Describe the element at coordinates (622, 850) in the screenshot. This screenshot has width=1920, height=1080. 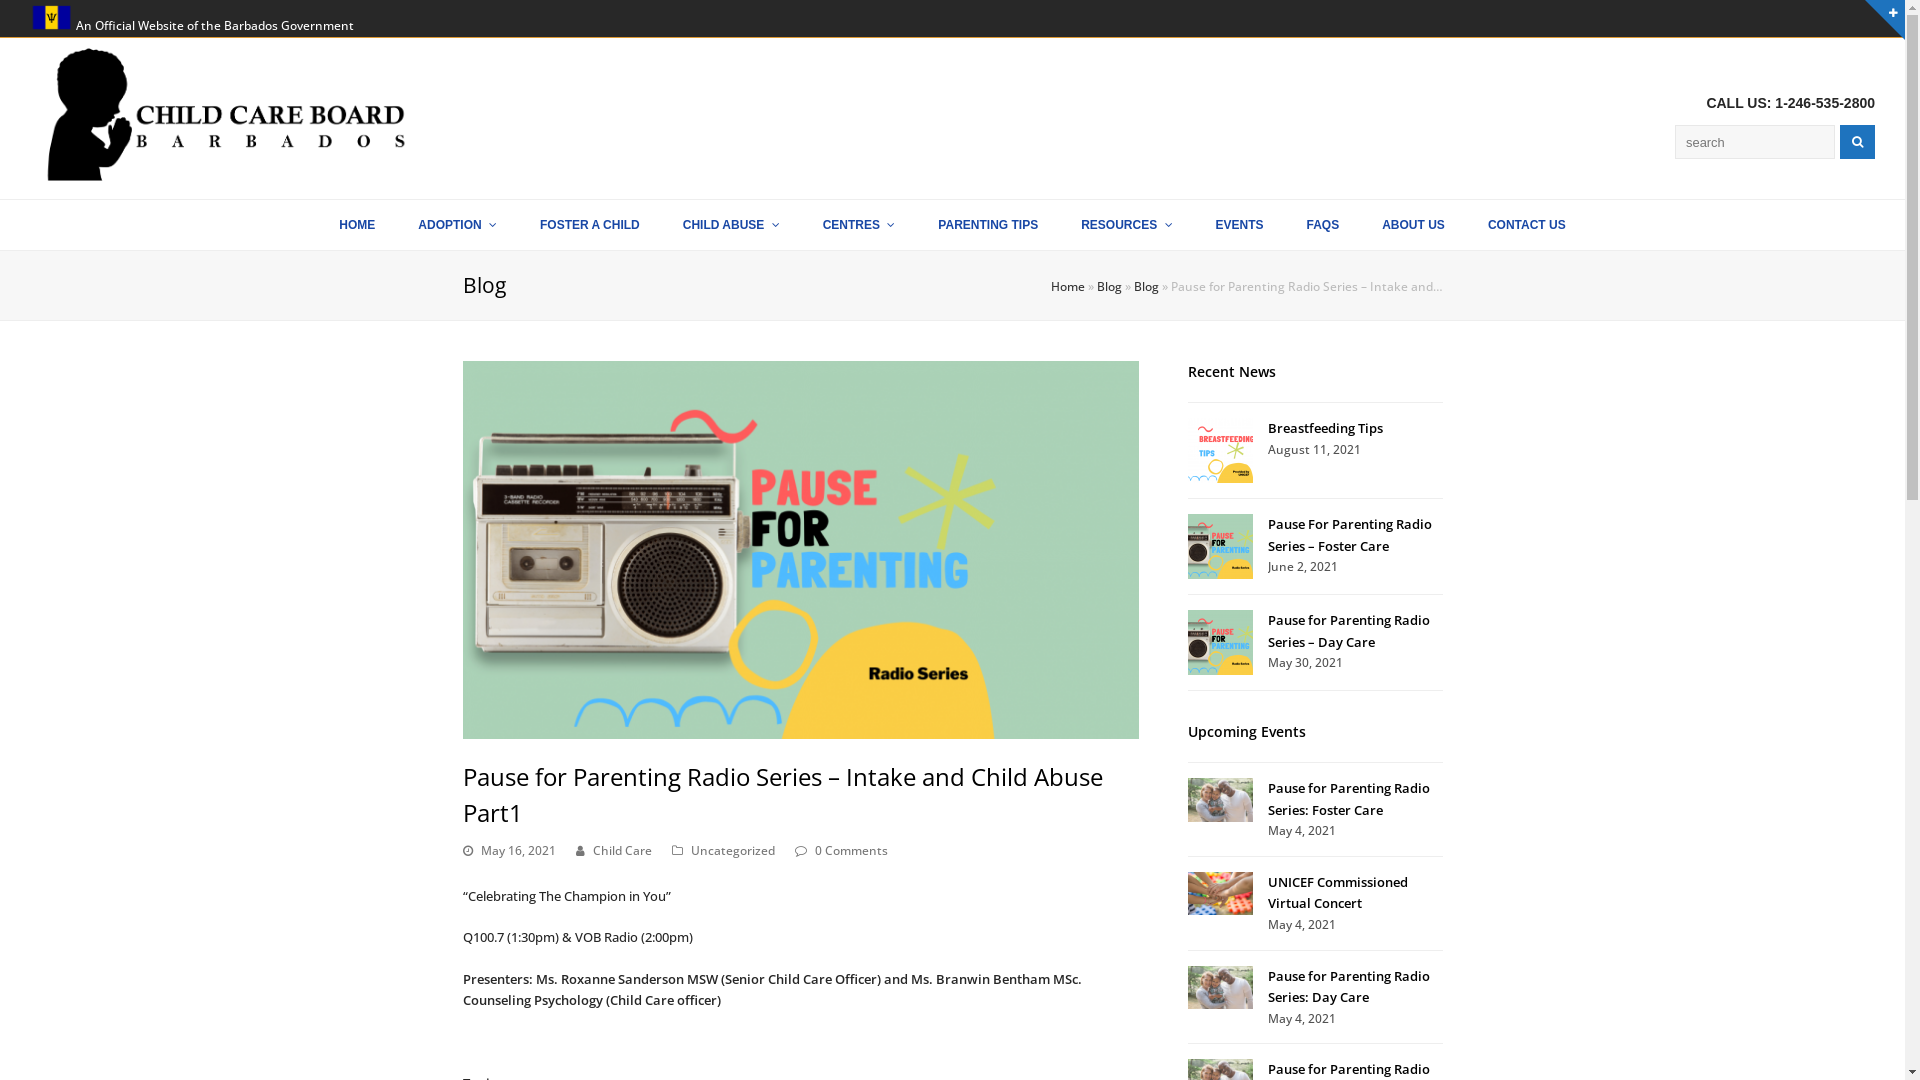
I see `Child Care` at that location.